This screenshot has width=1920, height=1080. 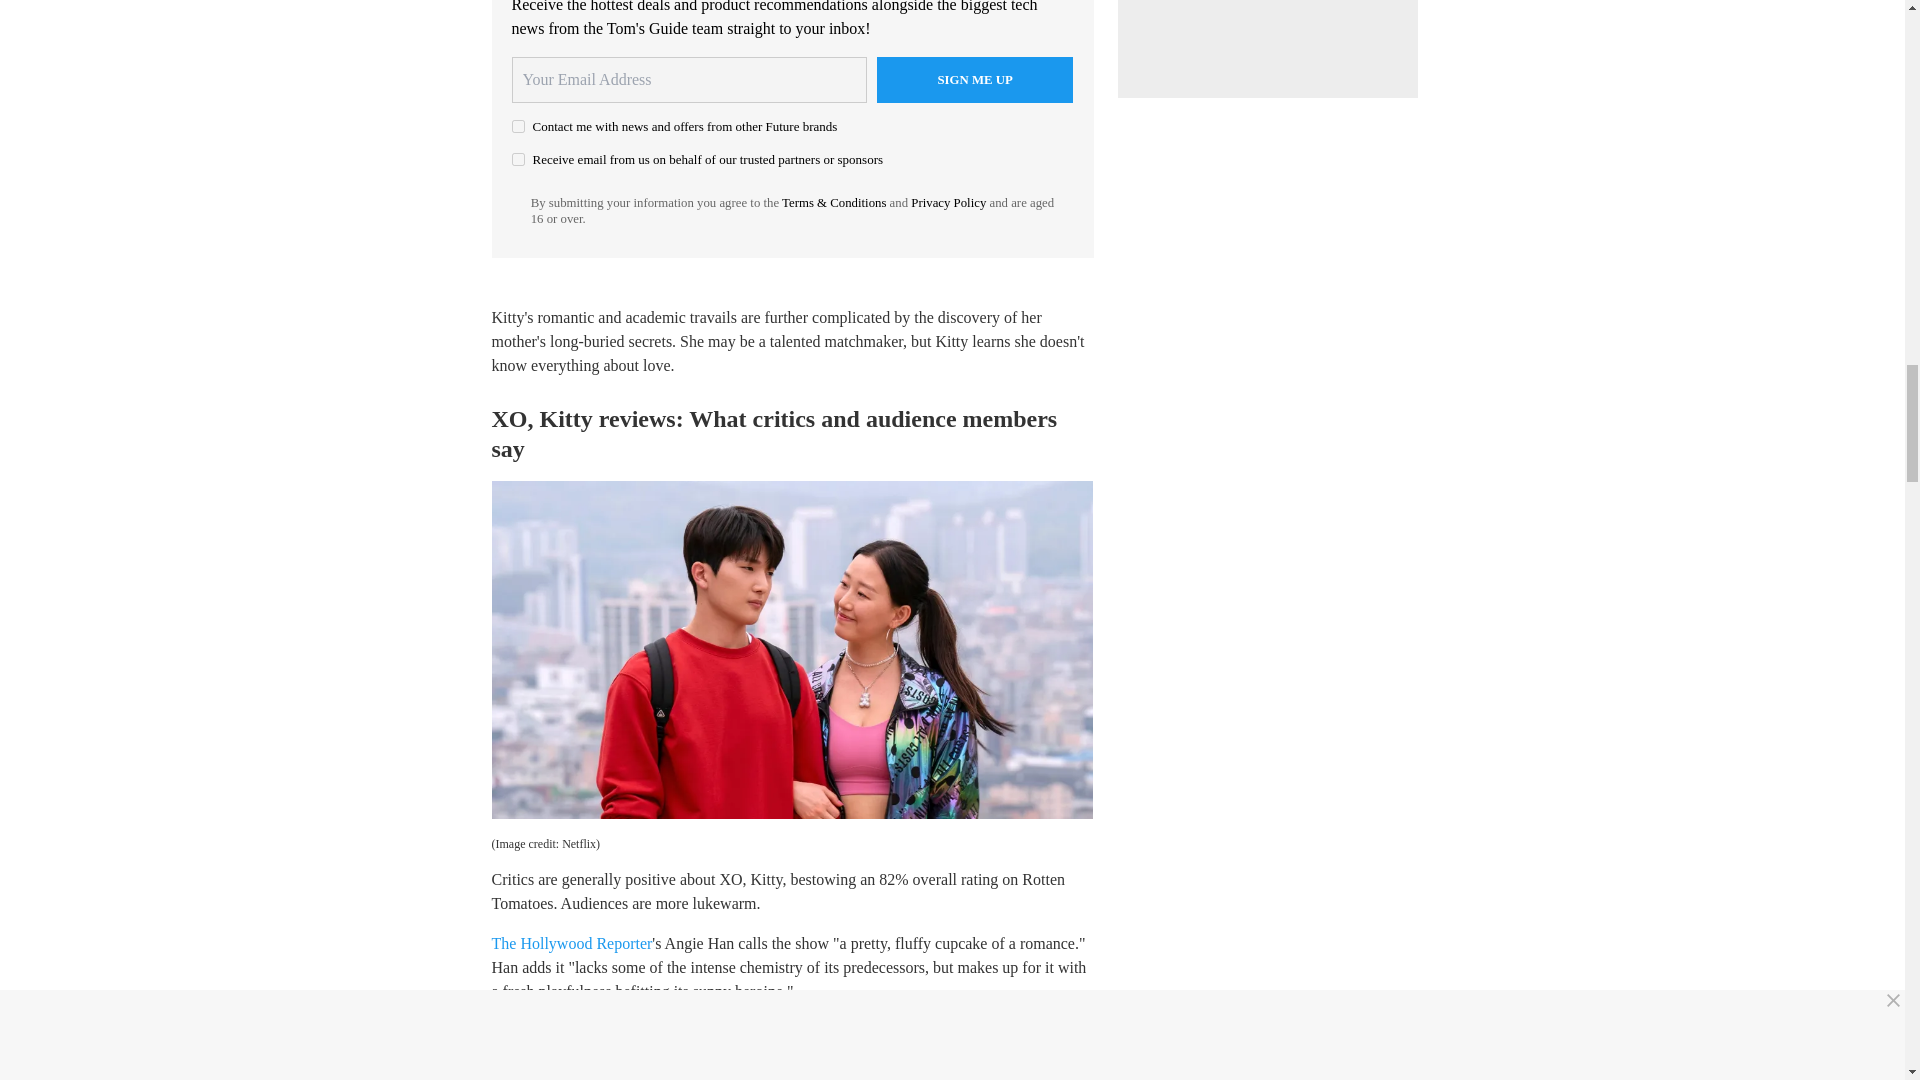 What do you see at coordinates (518, 160) in the screenshot?
I see `on` at bounding box center [518, 160].